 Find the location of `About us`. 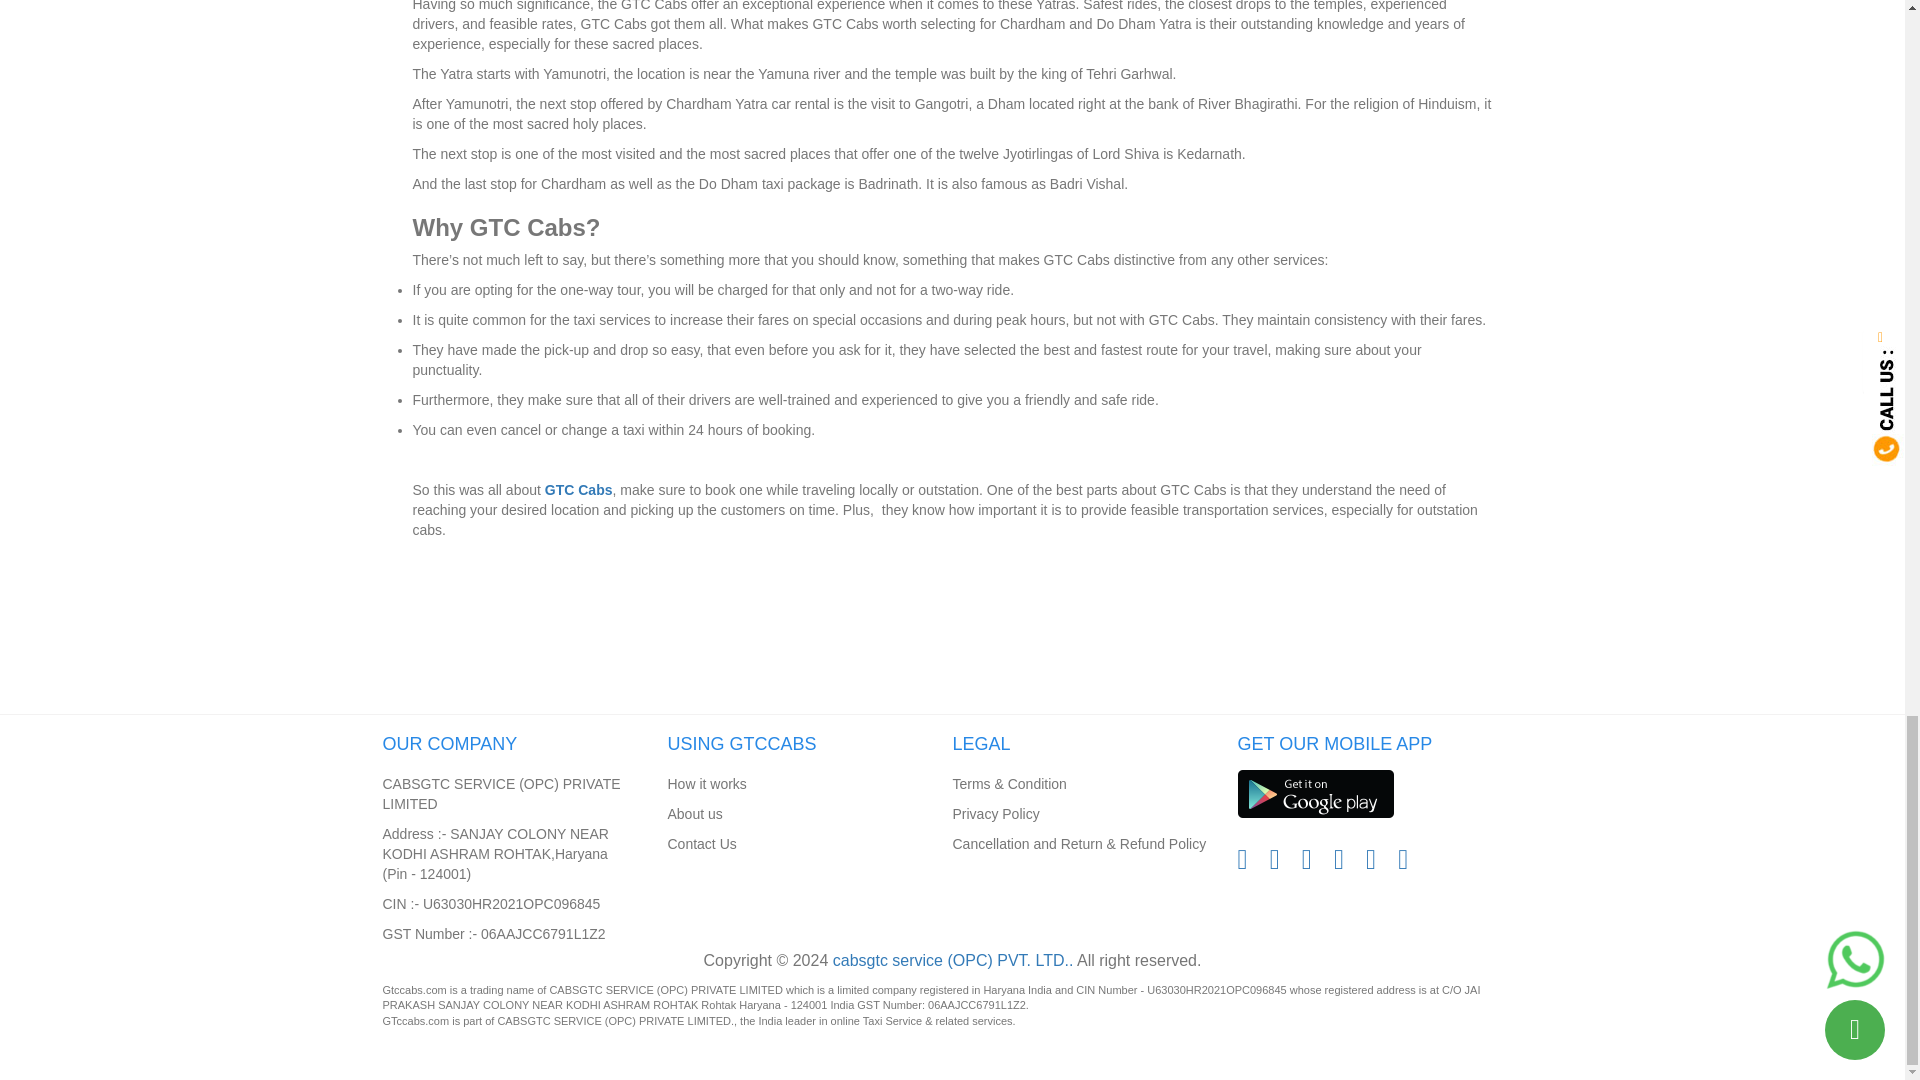

About us is located at coordinates (696, 814).